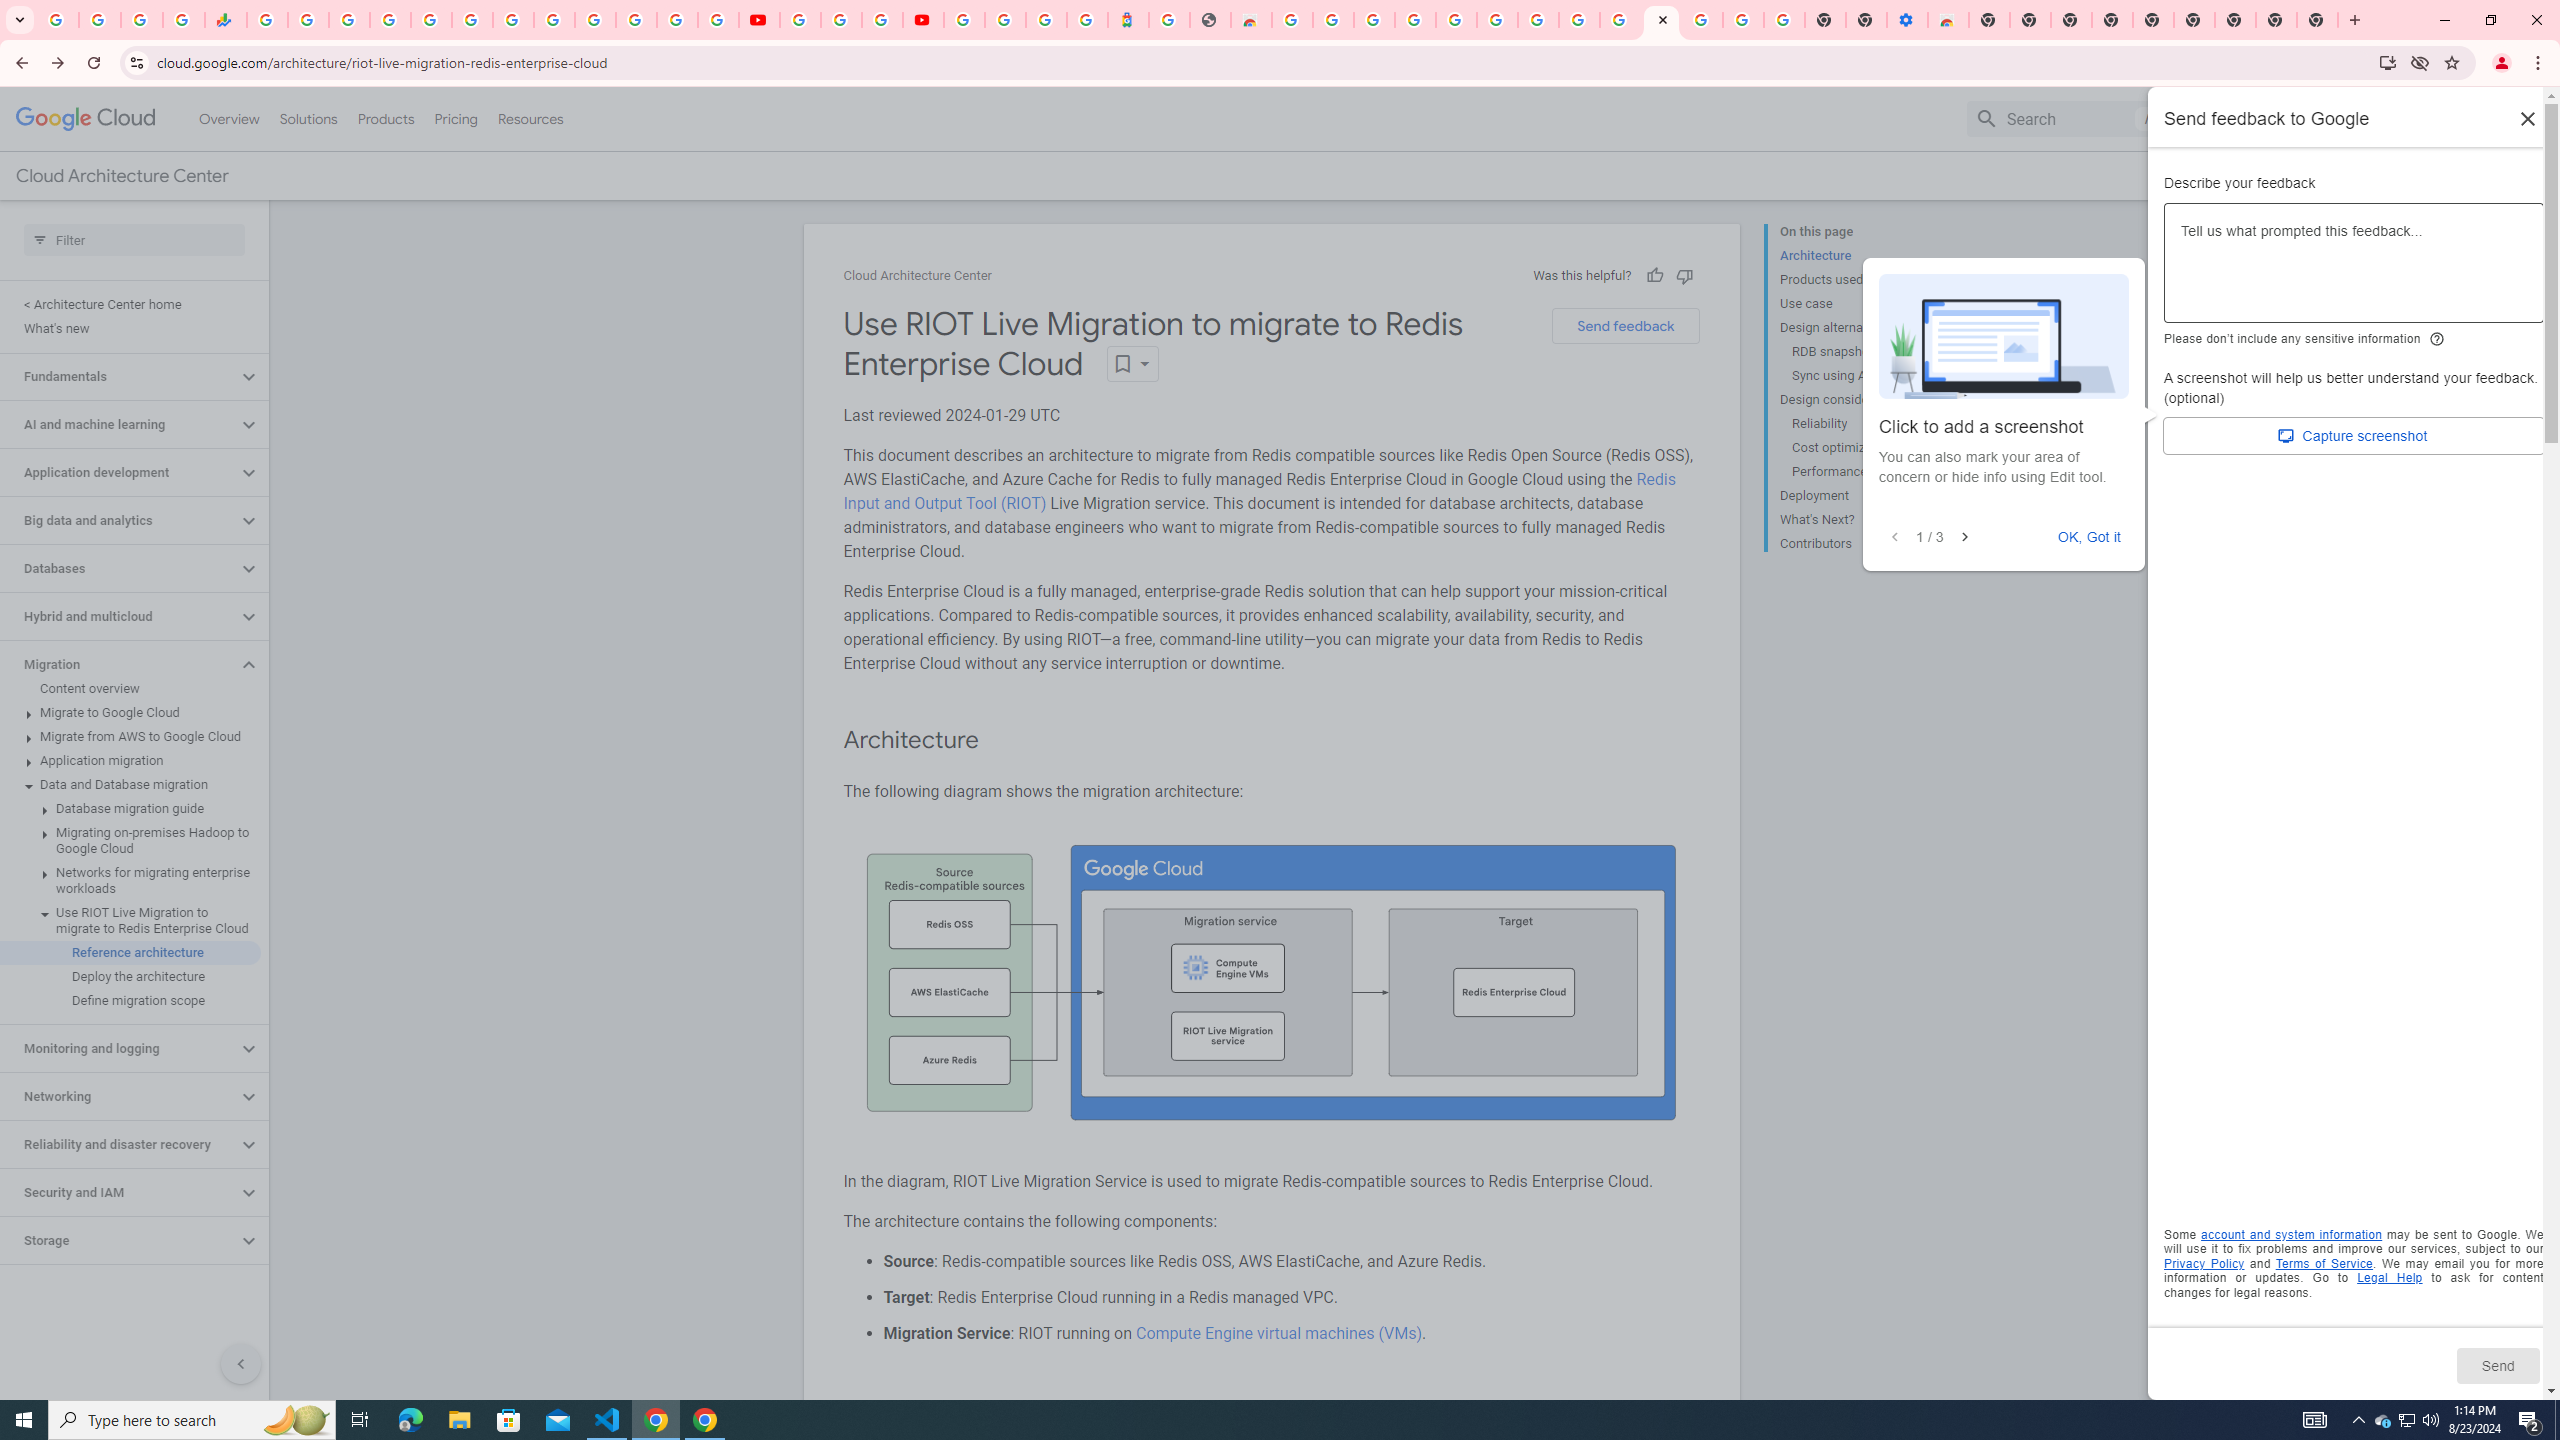 The image size is (2560, 1440). Describe the element at coordinates (130, 881) in the screenshot. I see `Networks for migrating enterprise workloads` at that location.